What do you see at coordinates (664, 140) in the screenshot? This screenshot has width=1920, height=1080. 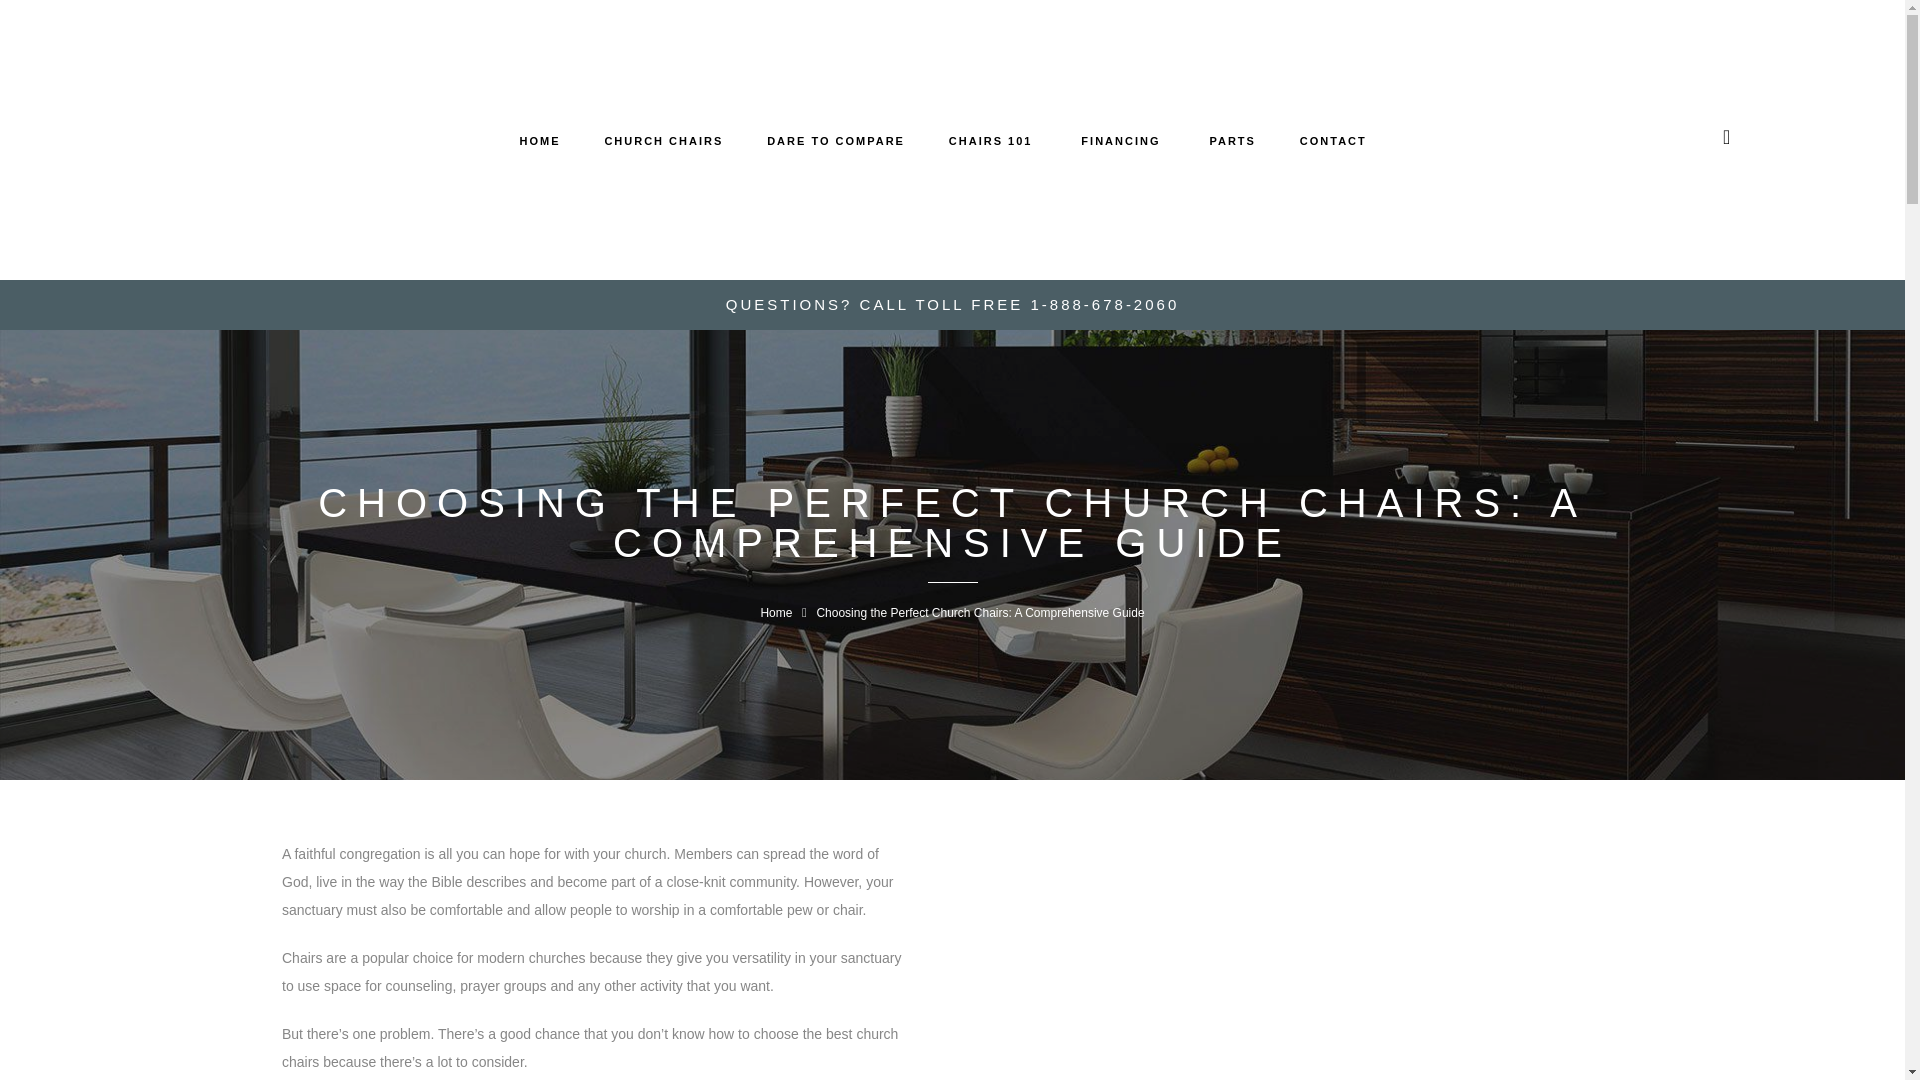 I see `CHURCH CHAIRS` at bounding box center [664, 140].